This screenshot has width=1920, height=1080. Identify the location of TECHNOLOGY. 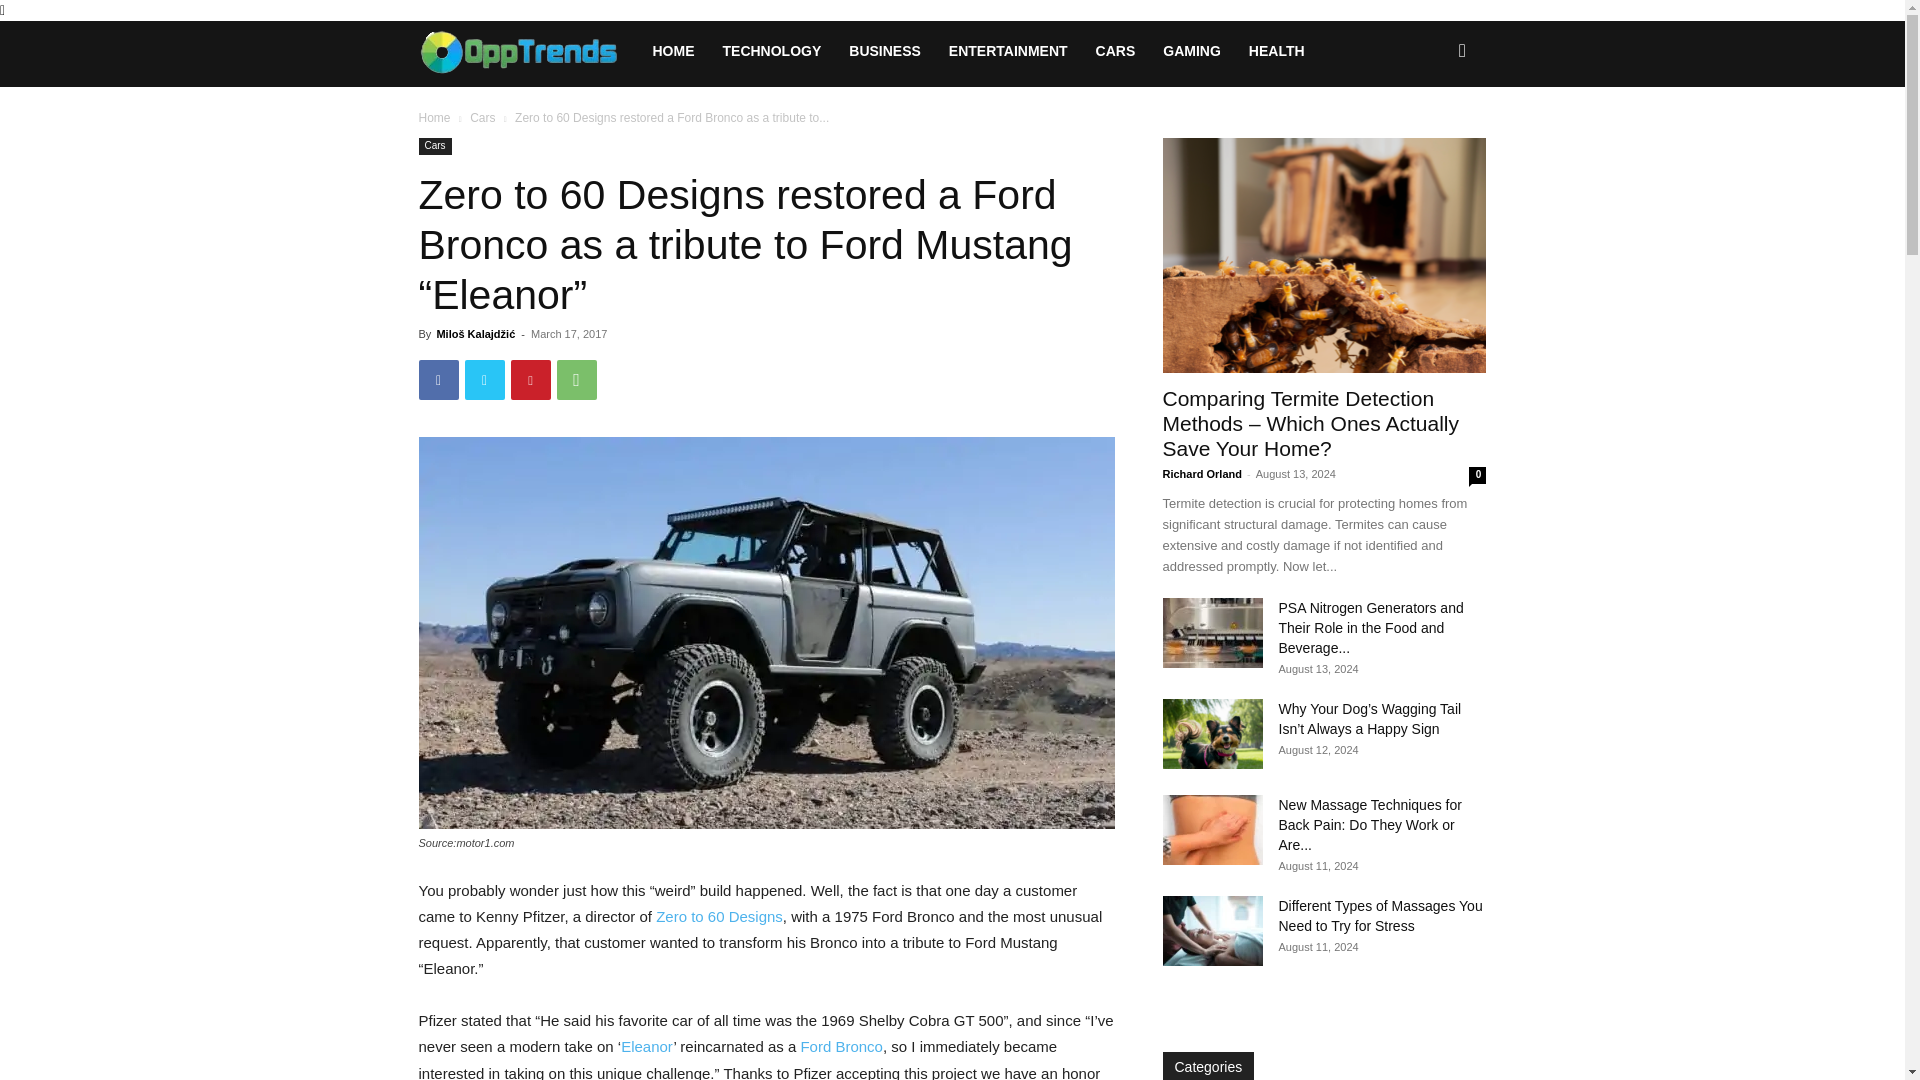
(772, 50).